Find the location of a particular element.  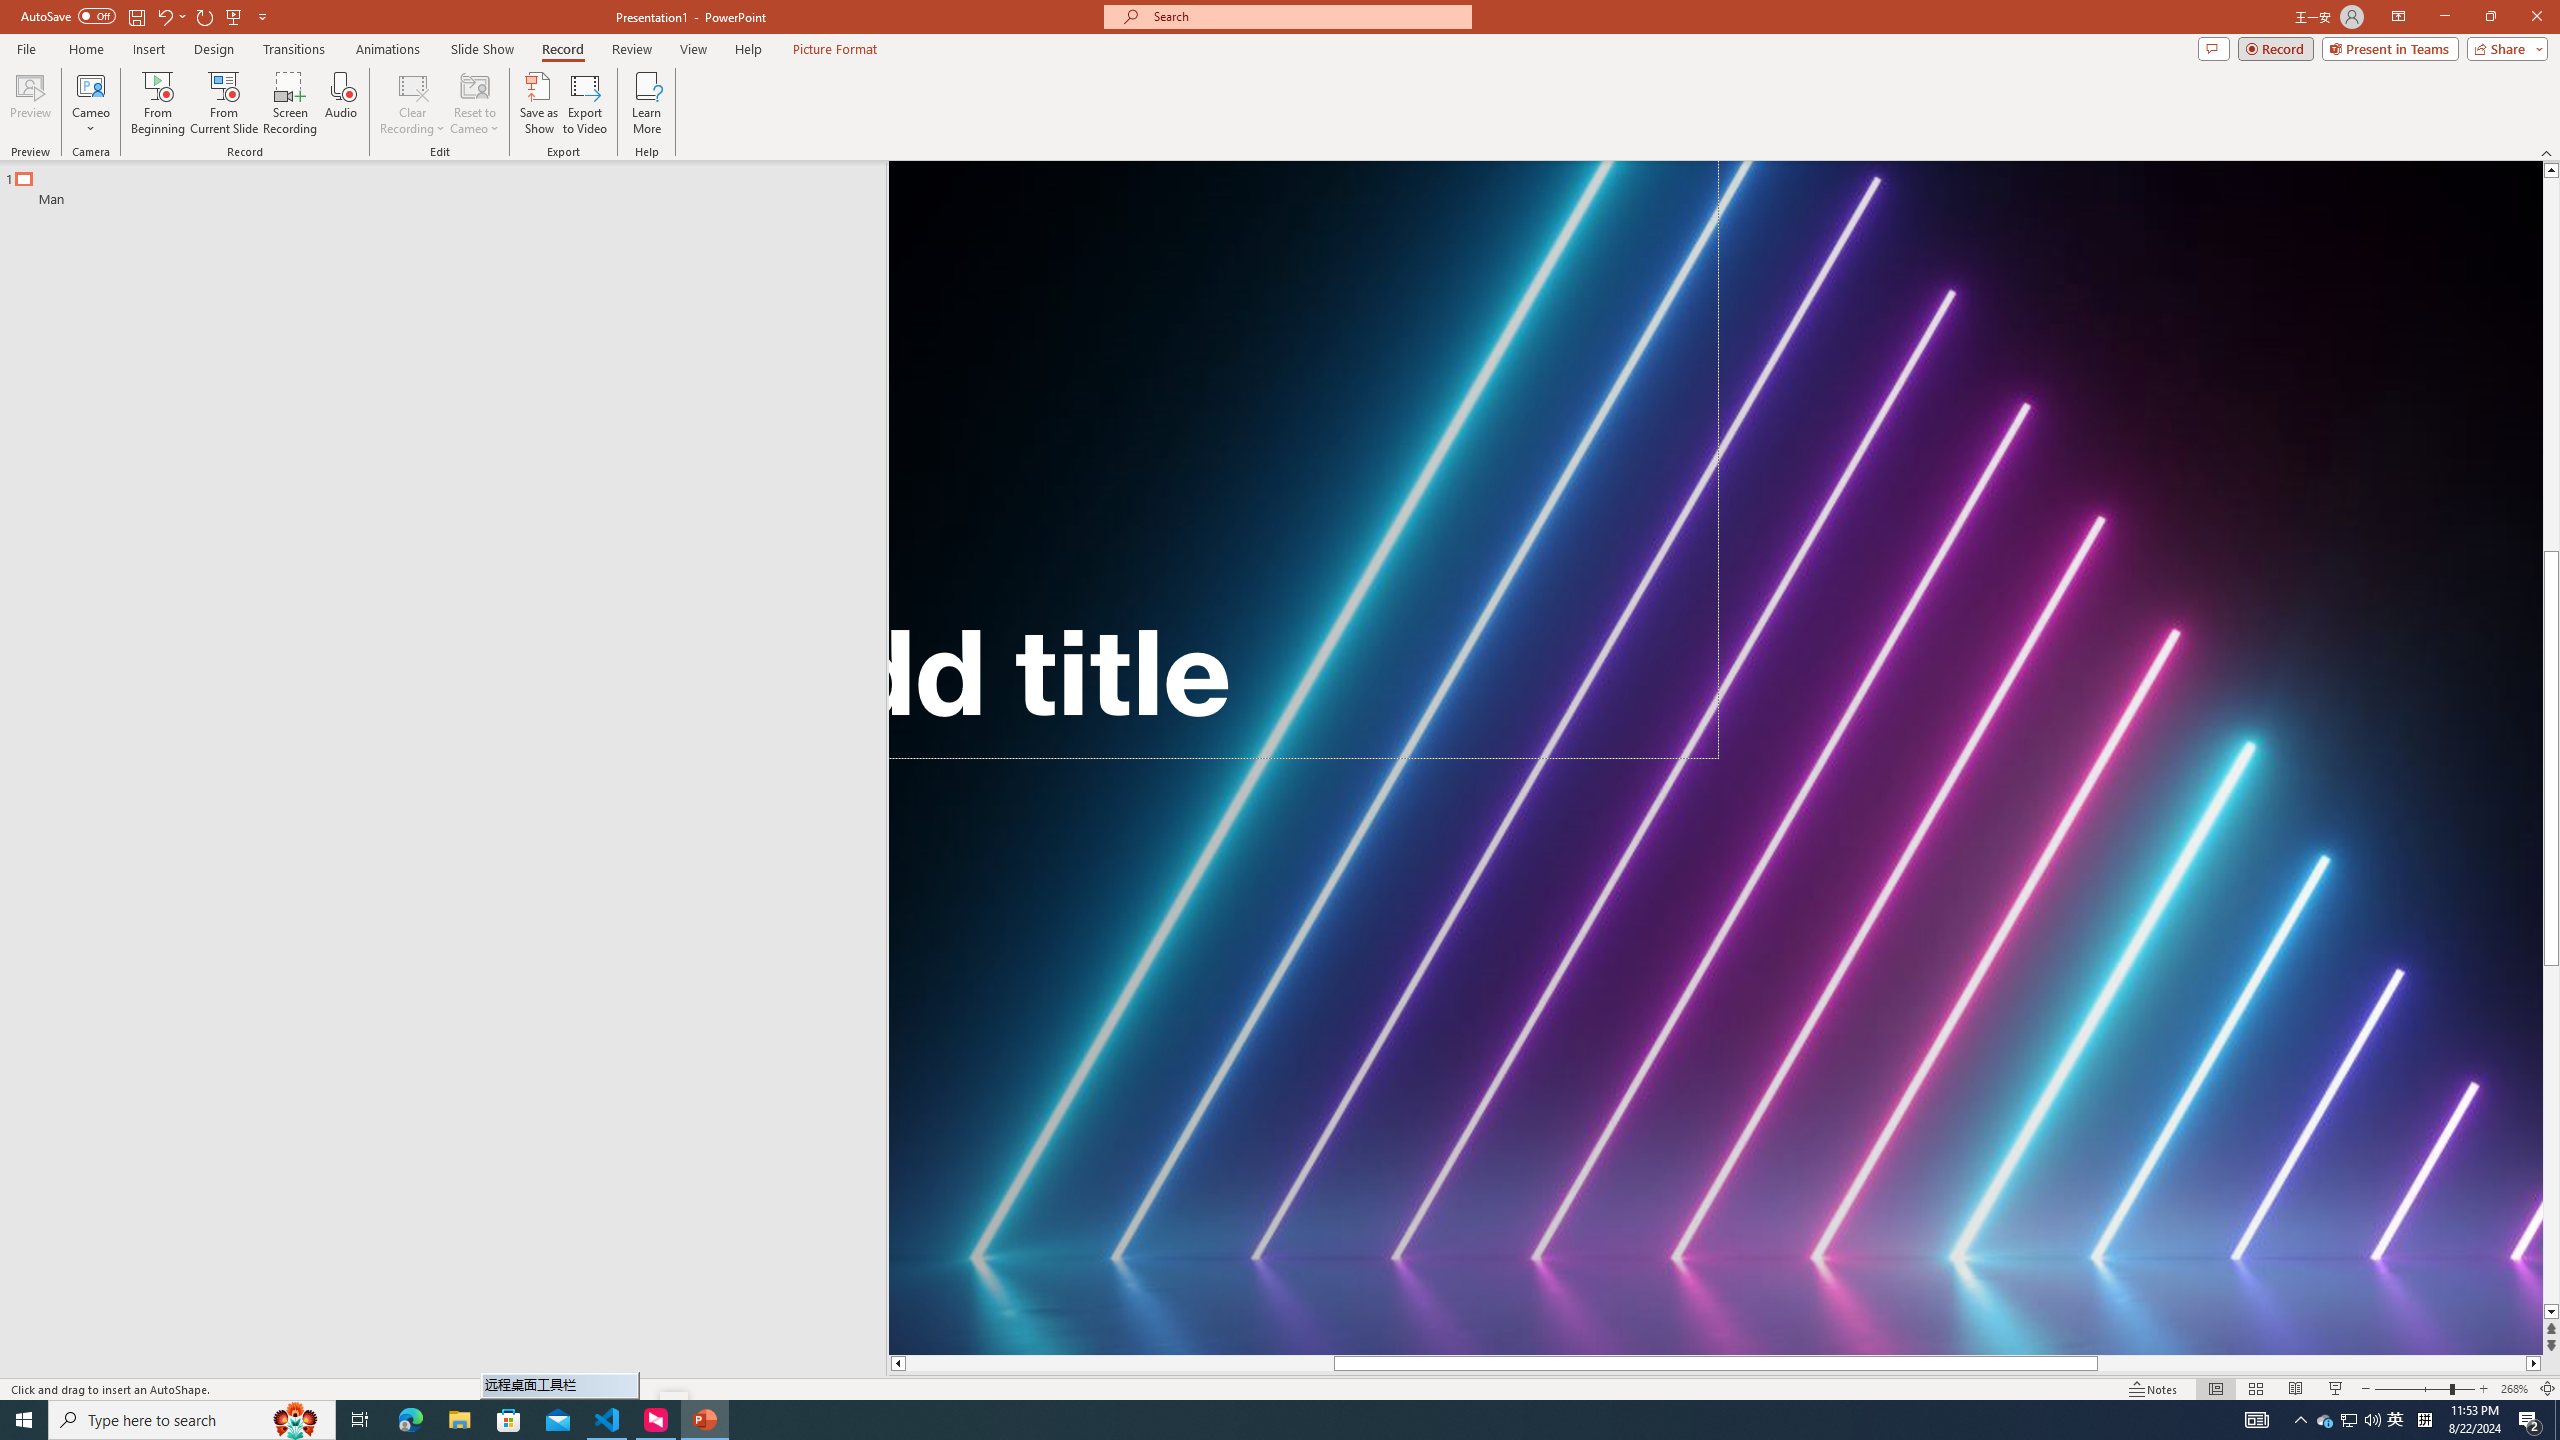

Slide Sorter is located at coordinates (2254, 1389).